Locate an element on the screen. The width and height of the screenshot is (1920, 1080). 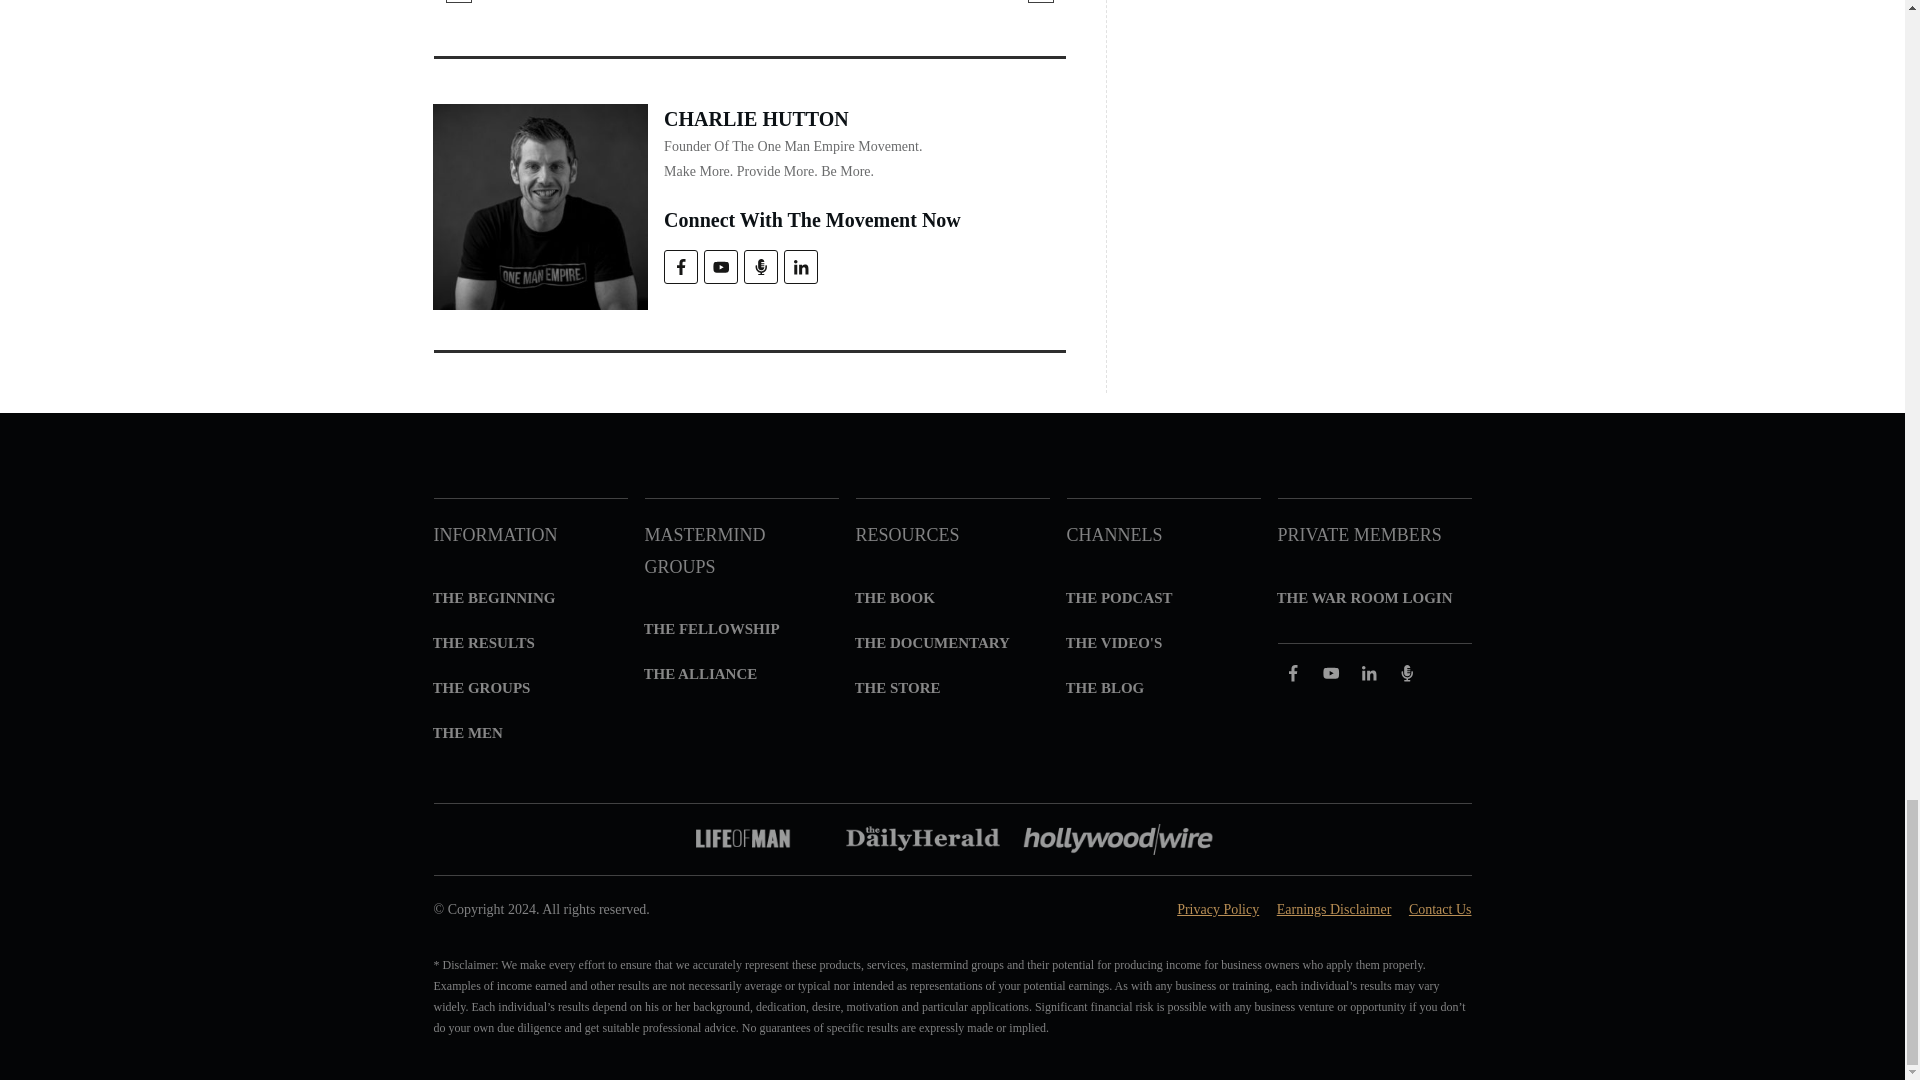
NEXT is located at coordinates (990, 8).